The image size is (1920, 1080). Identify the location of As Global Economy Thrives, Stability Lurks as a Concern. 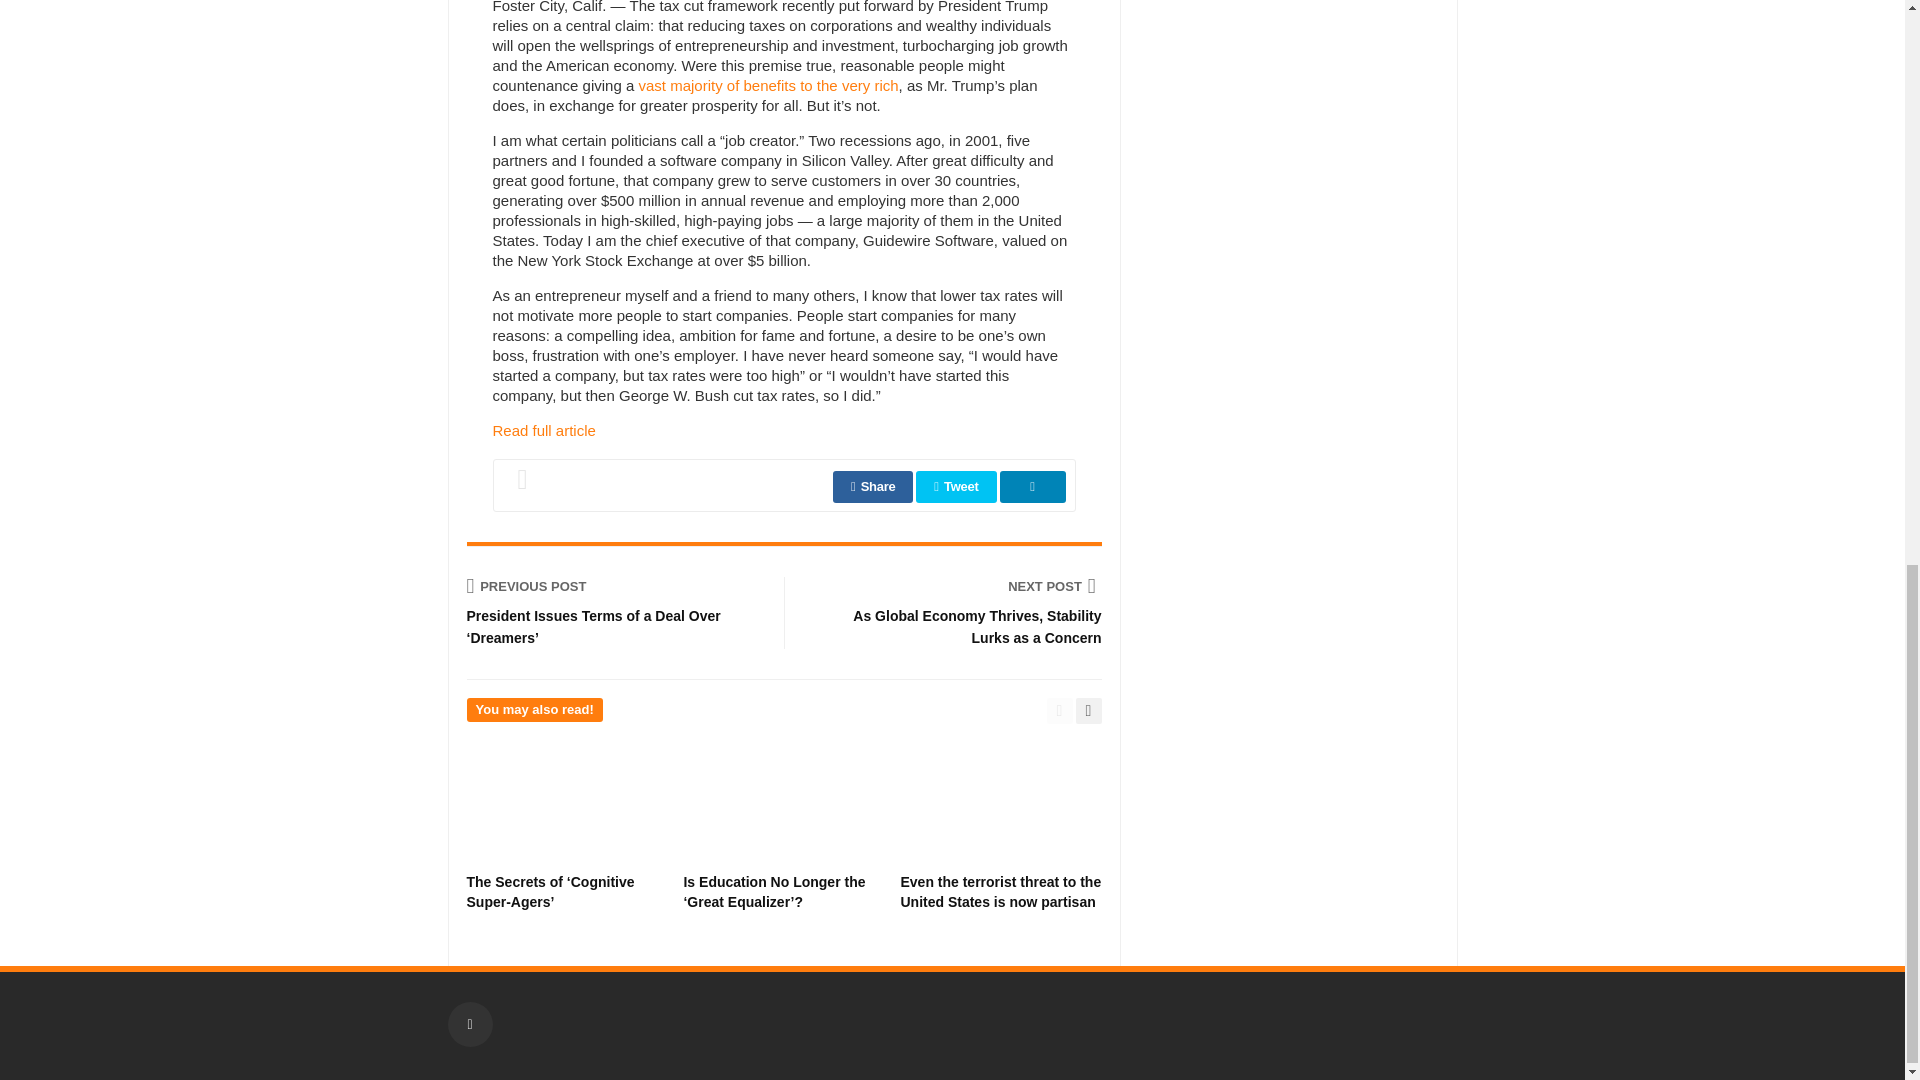
(958, 586).